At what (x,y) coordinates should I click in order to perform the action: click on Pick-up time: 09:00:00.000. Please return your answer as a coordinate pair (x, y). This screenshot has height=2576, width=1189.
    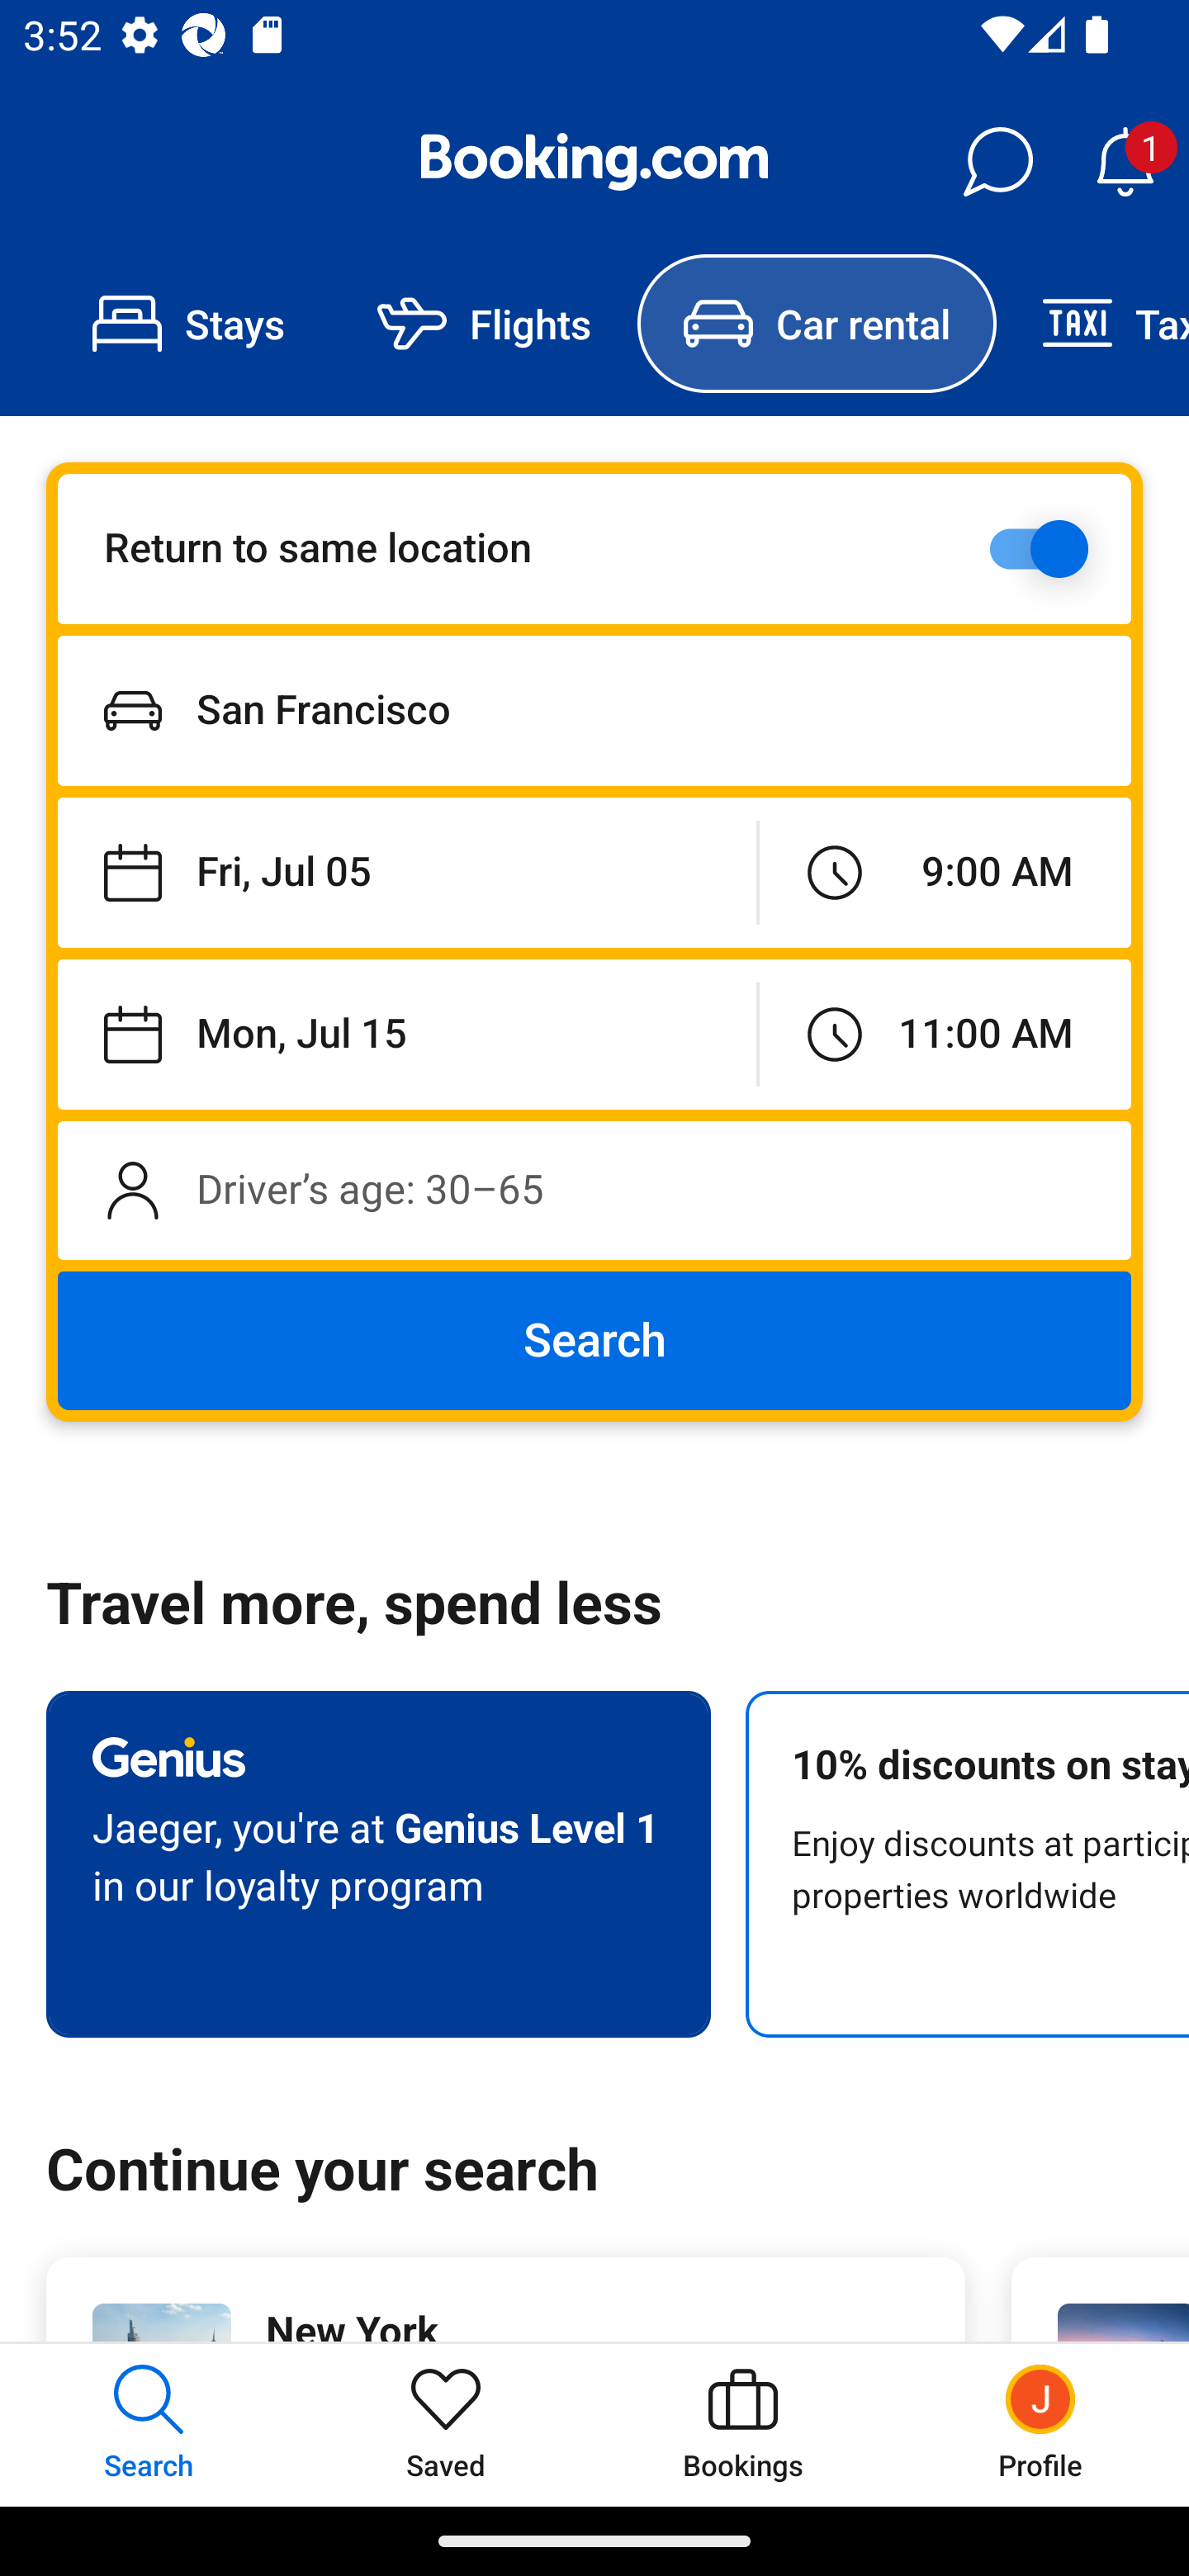
    Looking at the image, I should click on (945, 874).